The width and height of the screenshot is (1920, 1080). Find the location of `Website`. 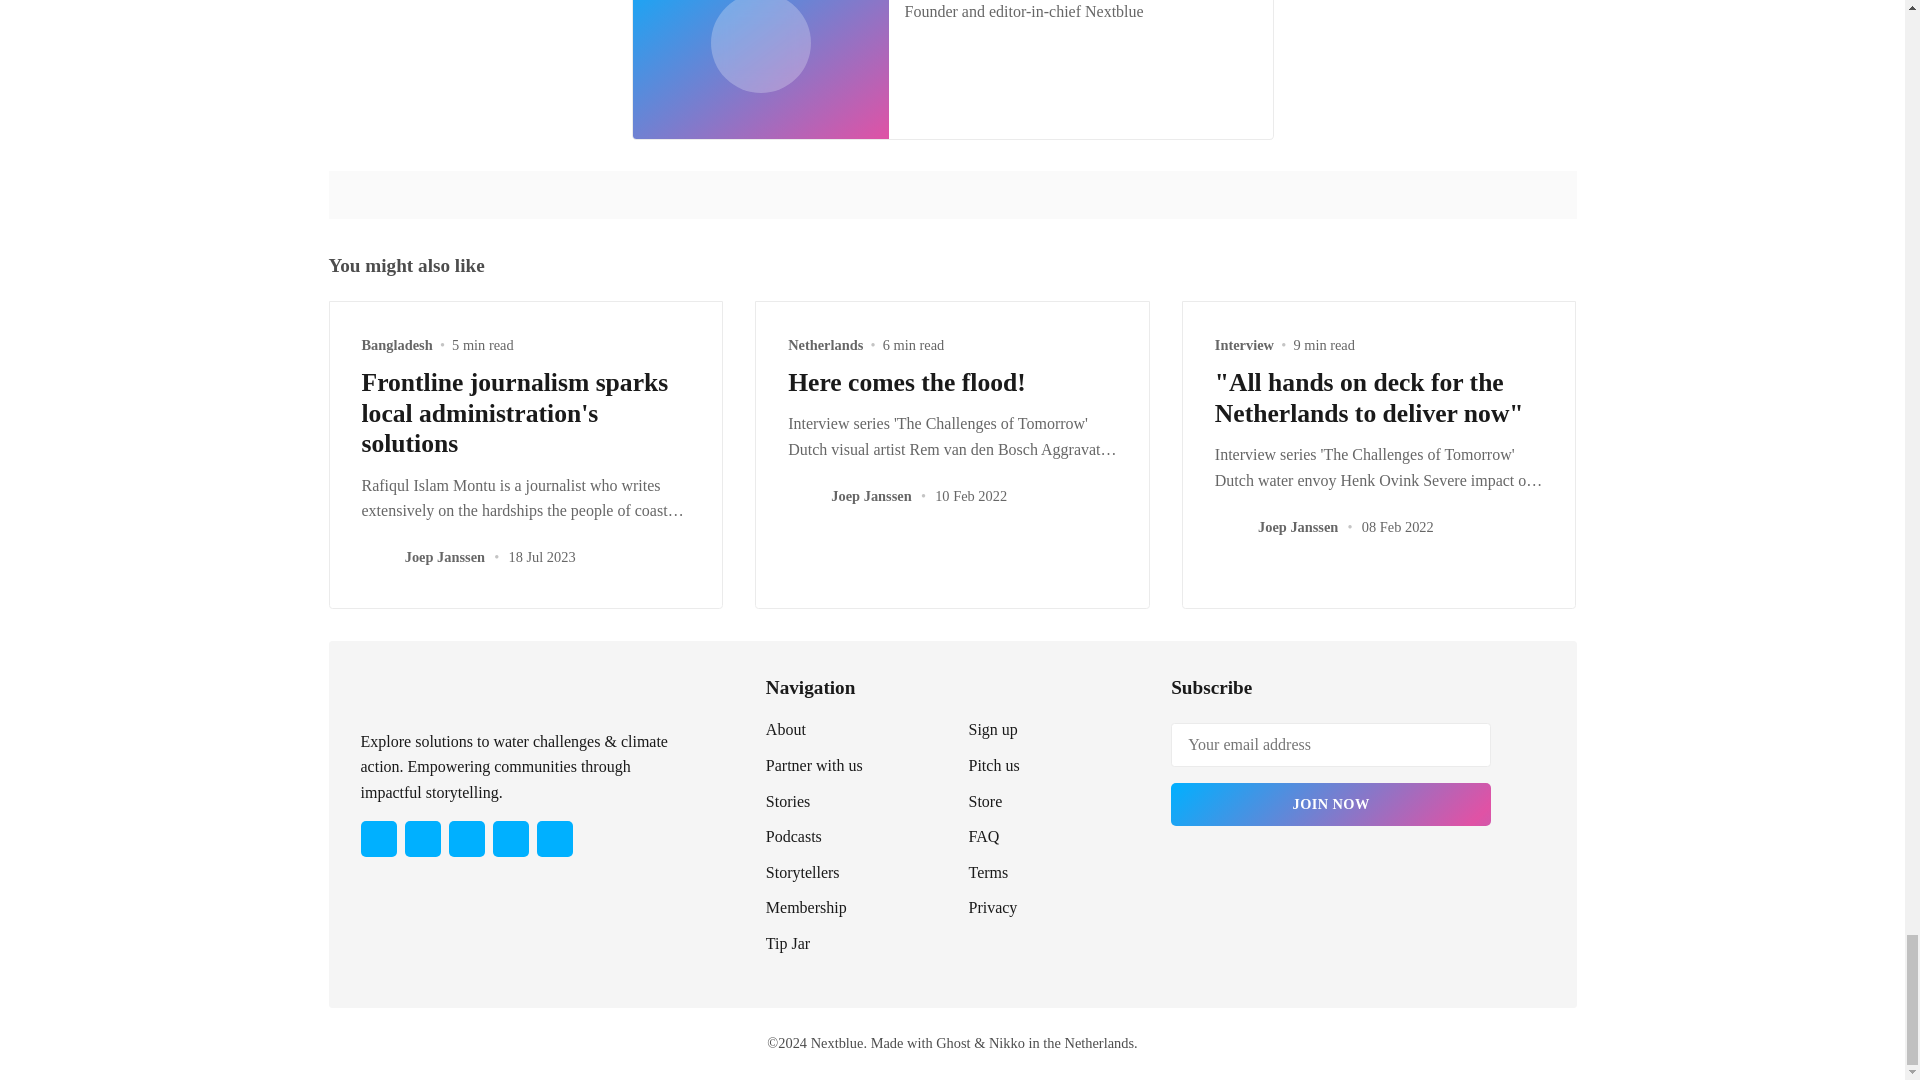

Website is located at coordinates (954, 109).